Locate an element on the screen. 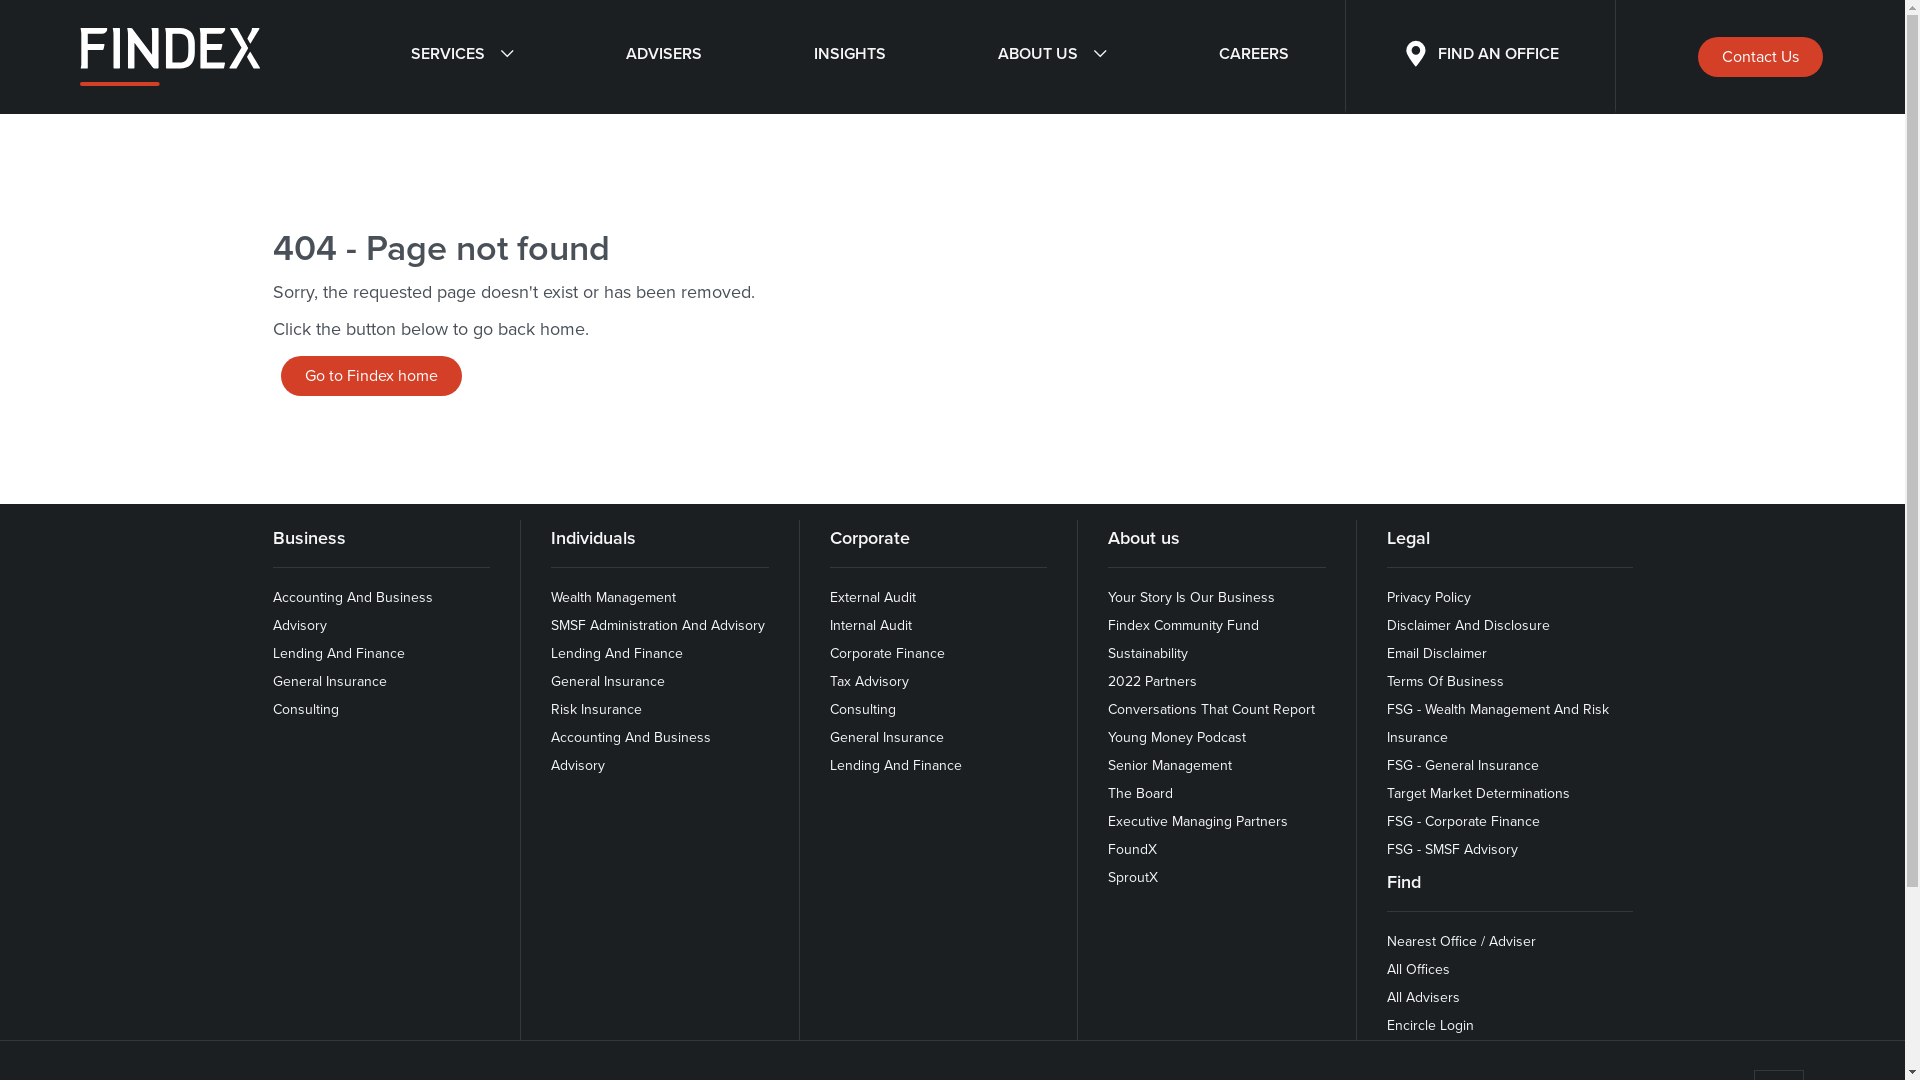 Image resolution: width=1920 pixels, height=1080 pixels. SproutX is located at coordinates (1133, 878).